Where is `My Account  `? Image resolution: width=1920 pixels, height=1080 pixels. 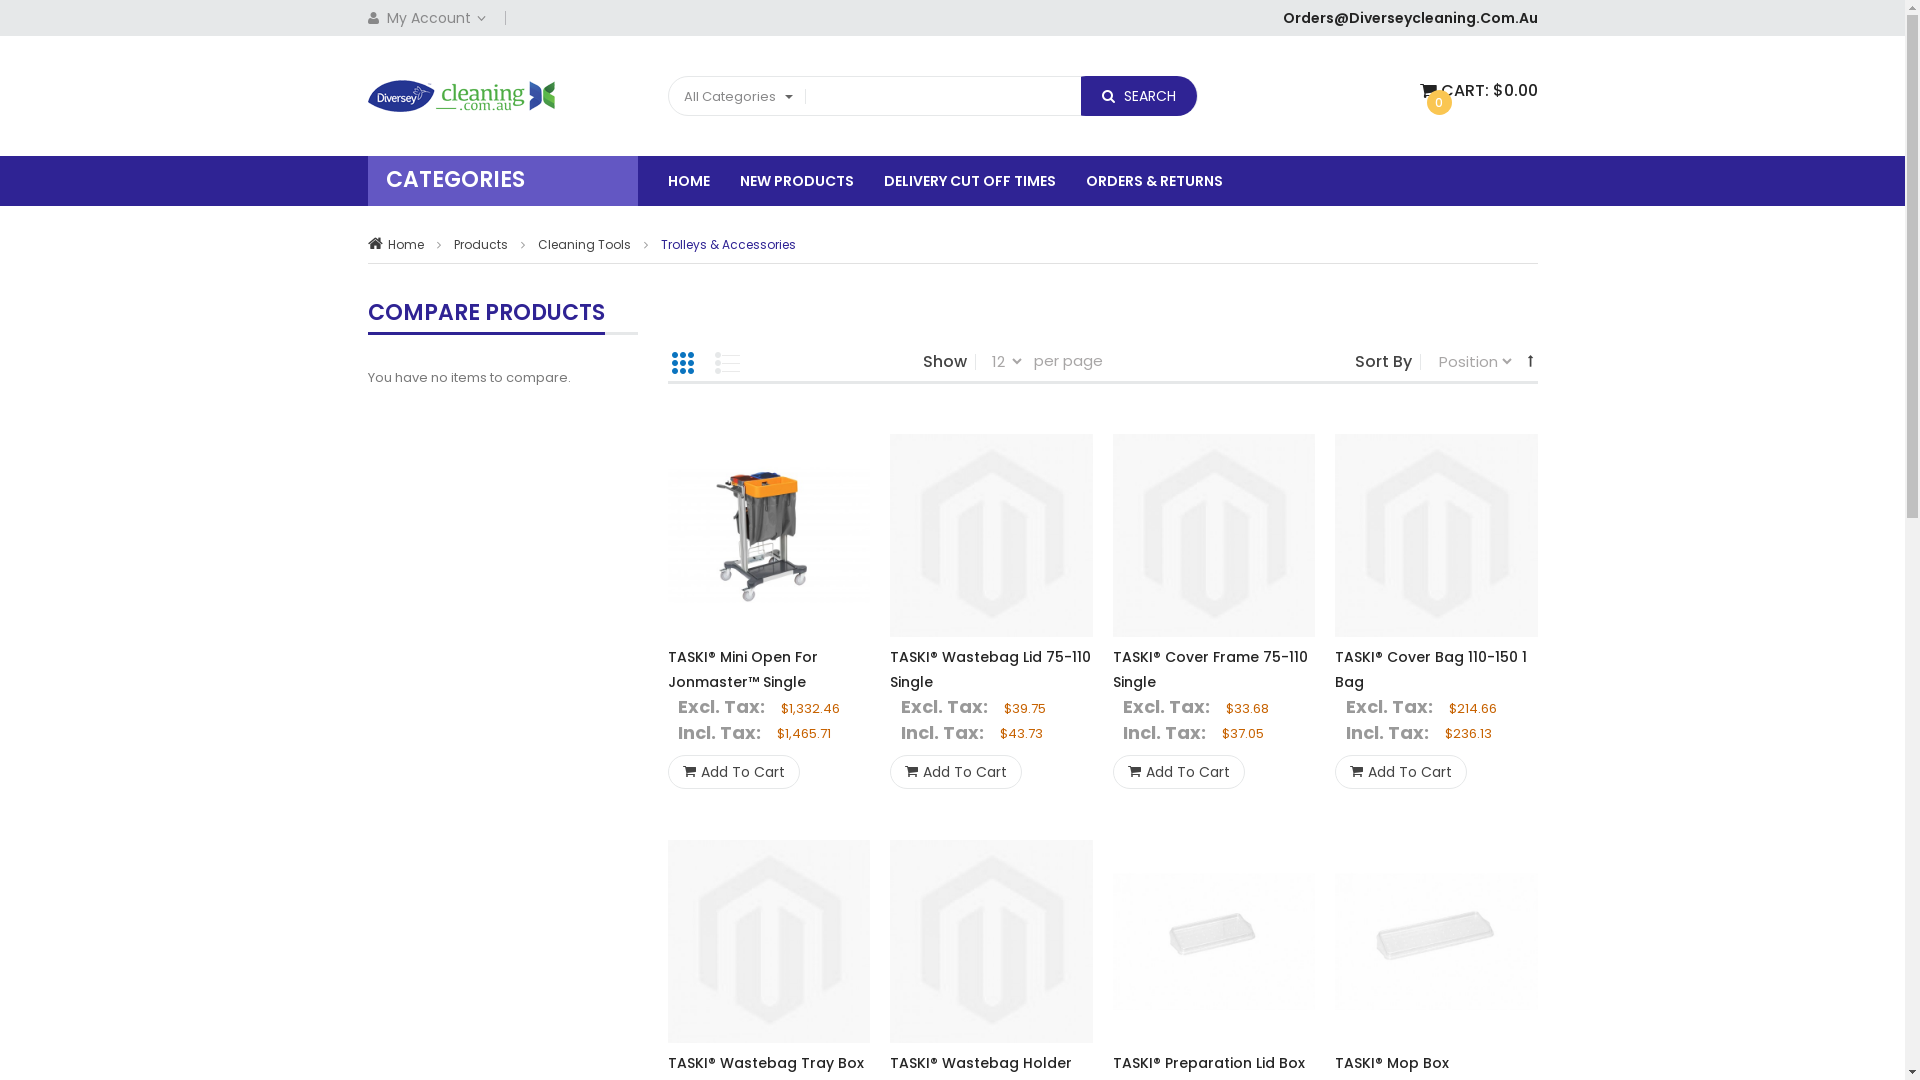 My Account   is located at coordinates (437, 18).